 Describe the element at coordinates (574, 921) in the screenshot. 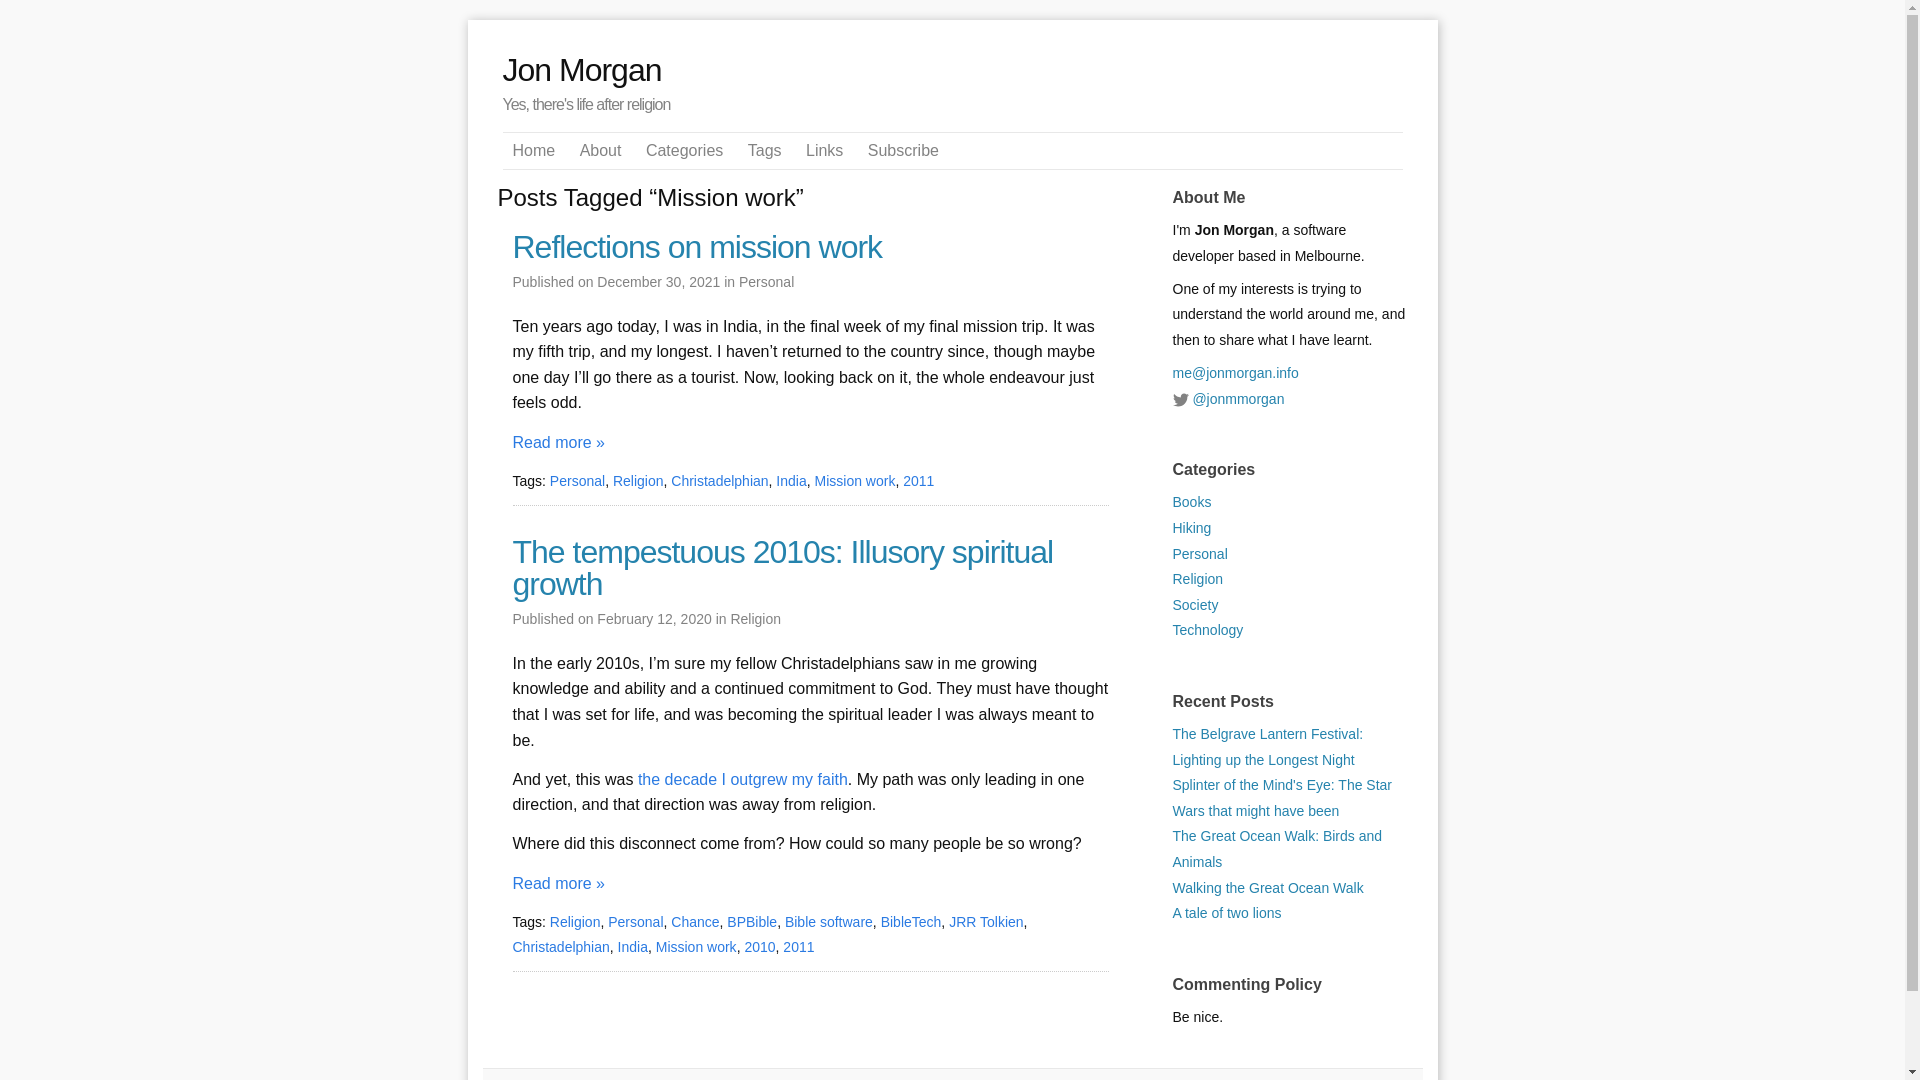

I see `Religion` at that location.